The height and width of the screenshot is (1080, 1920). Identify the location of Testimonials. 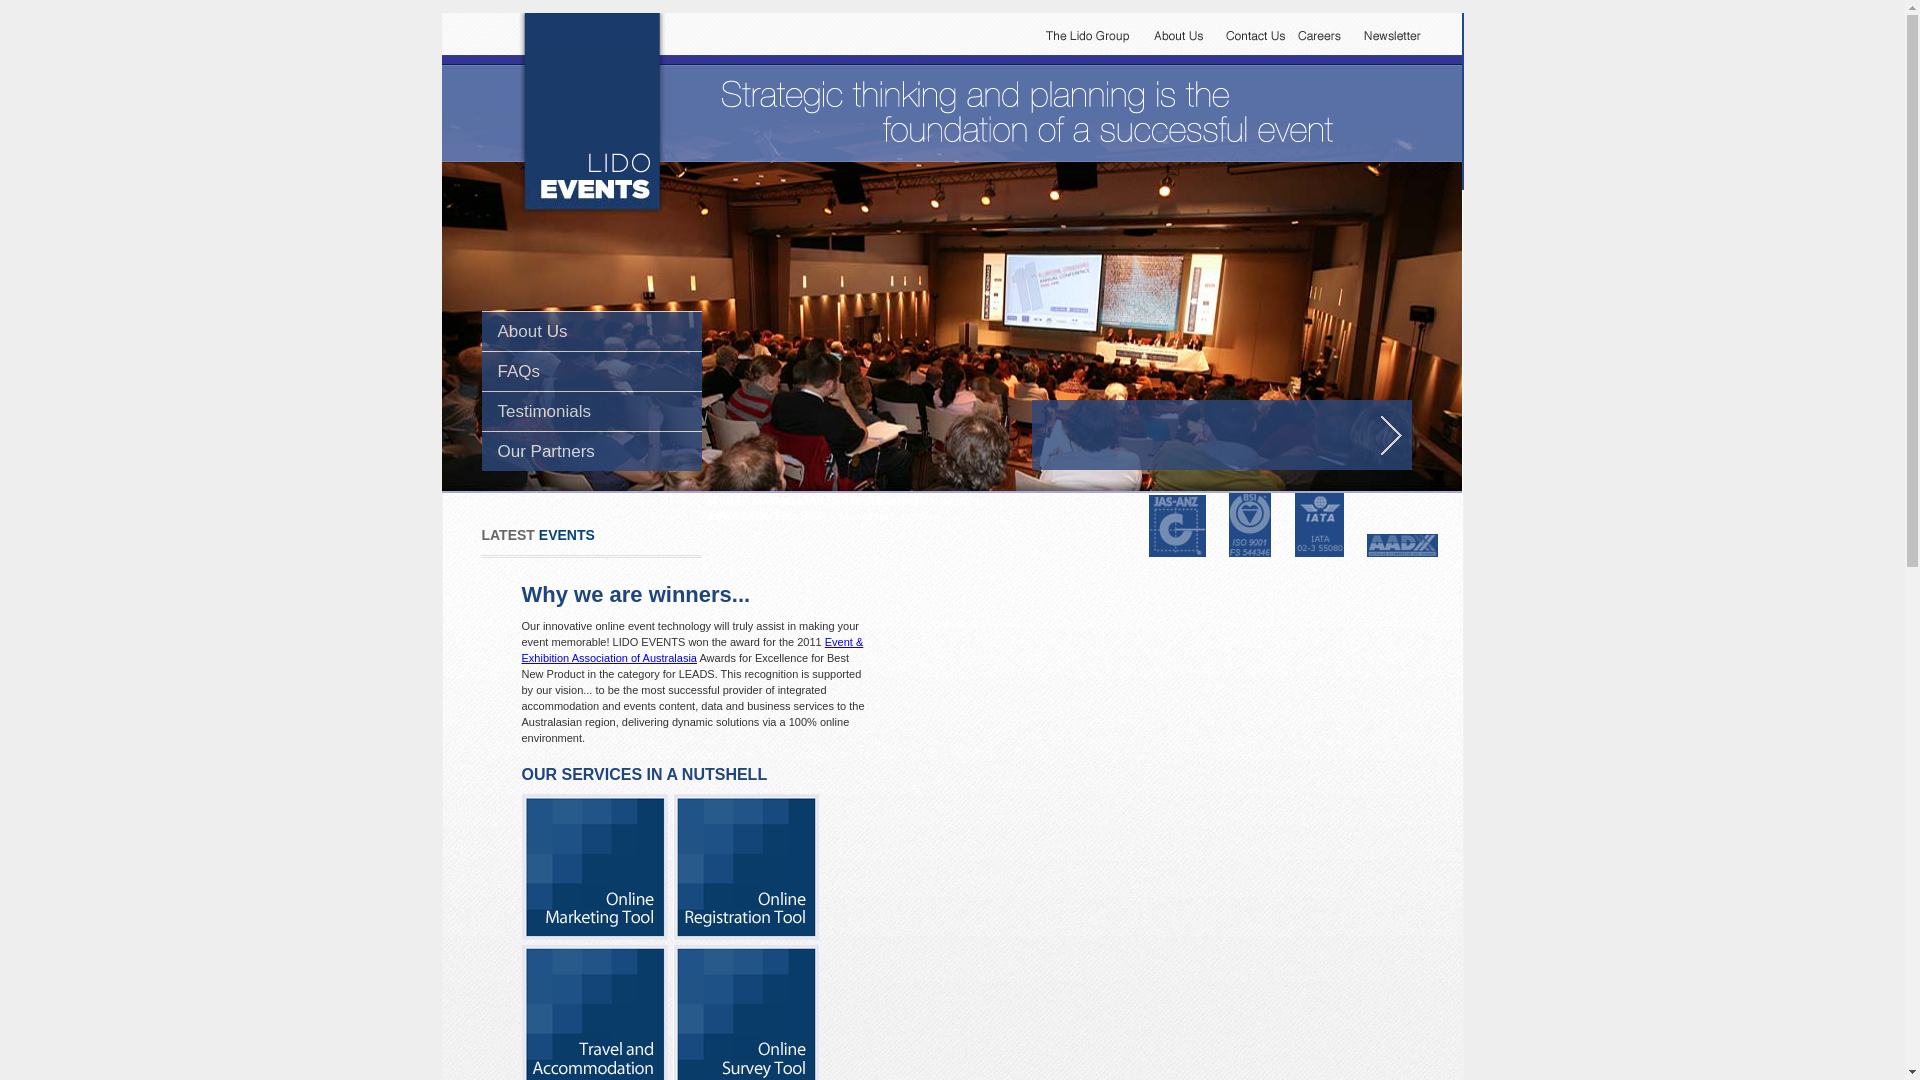
(545, 412).